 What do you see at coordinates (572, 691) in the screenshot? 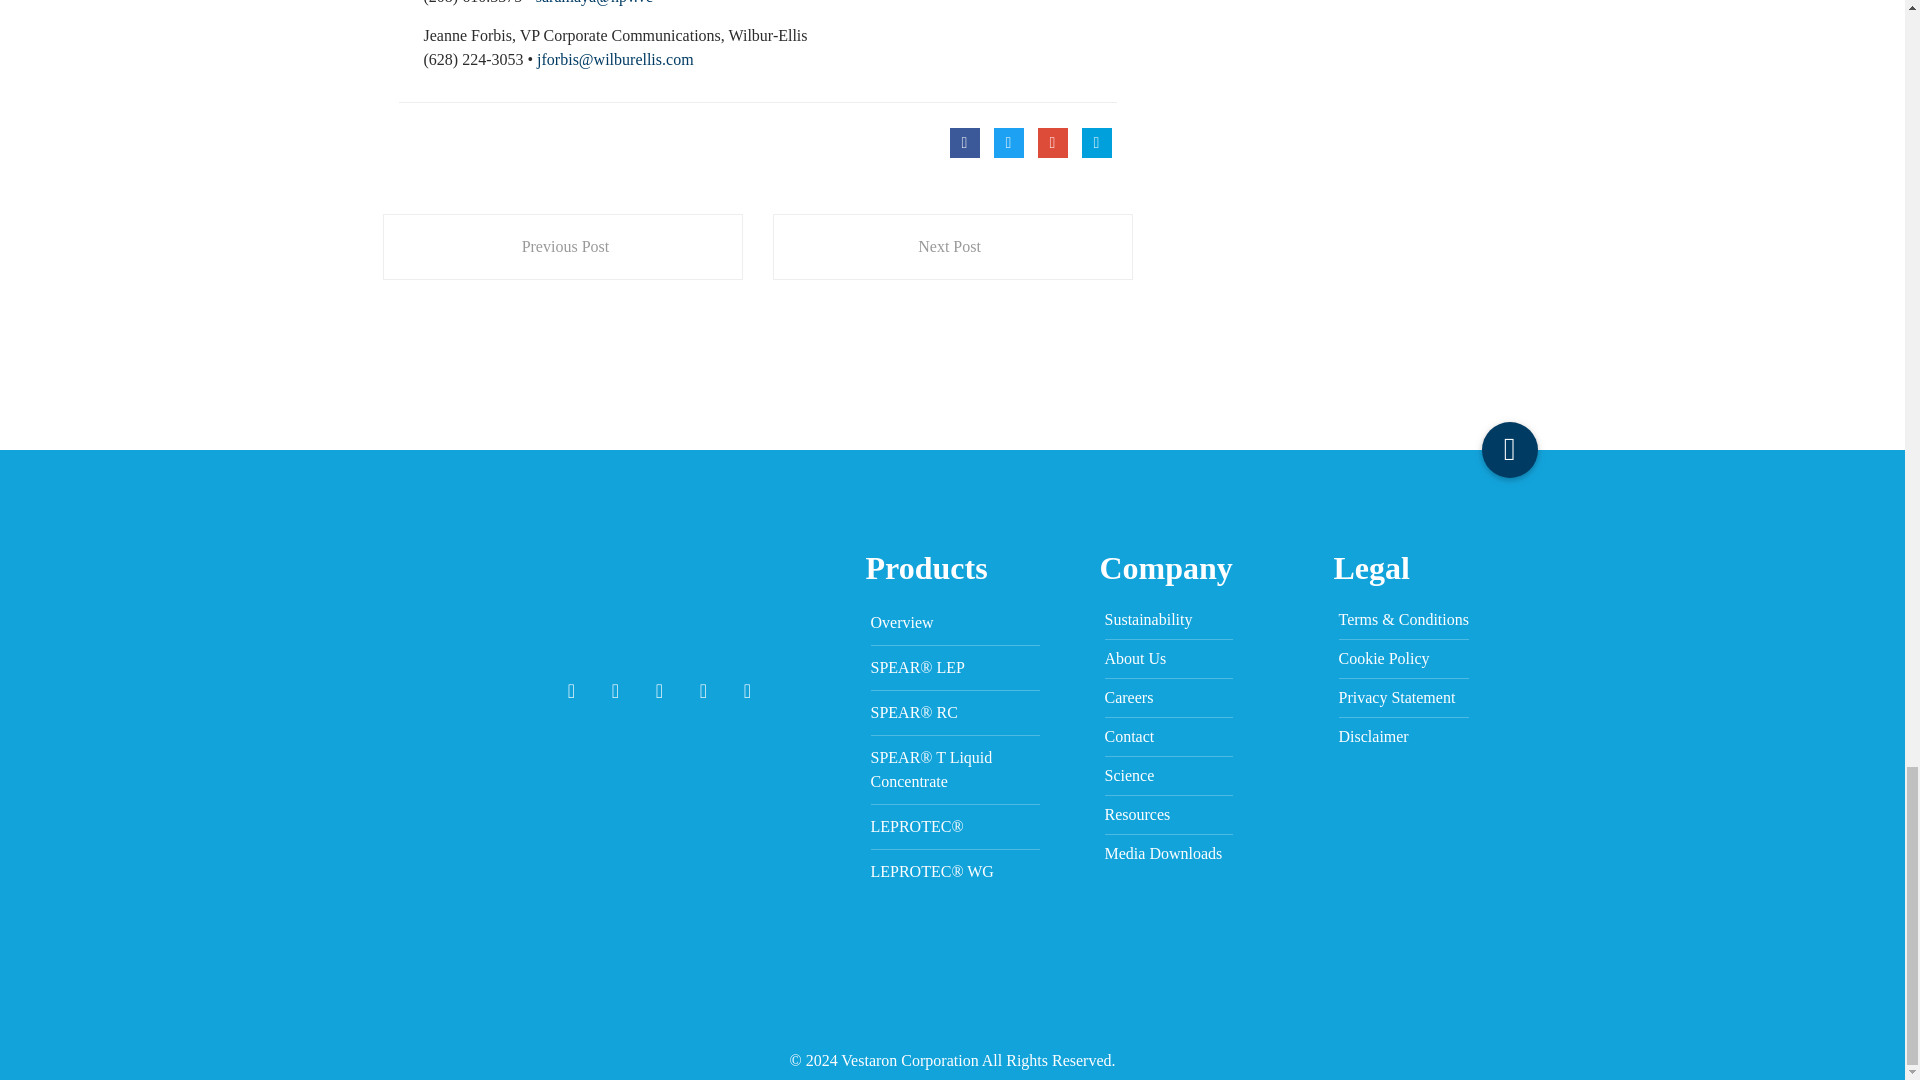
I see `facebook` at bounding box center [572, 691].